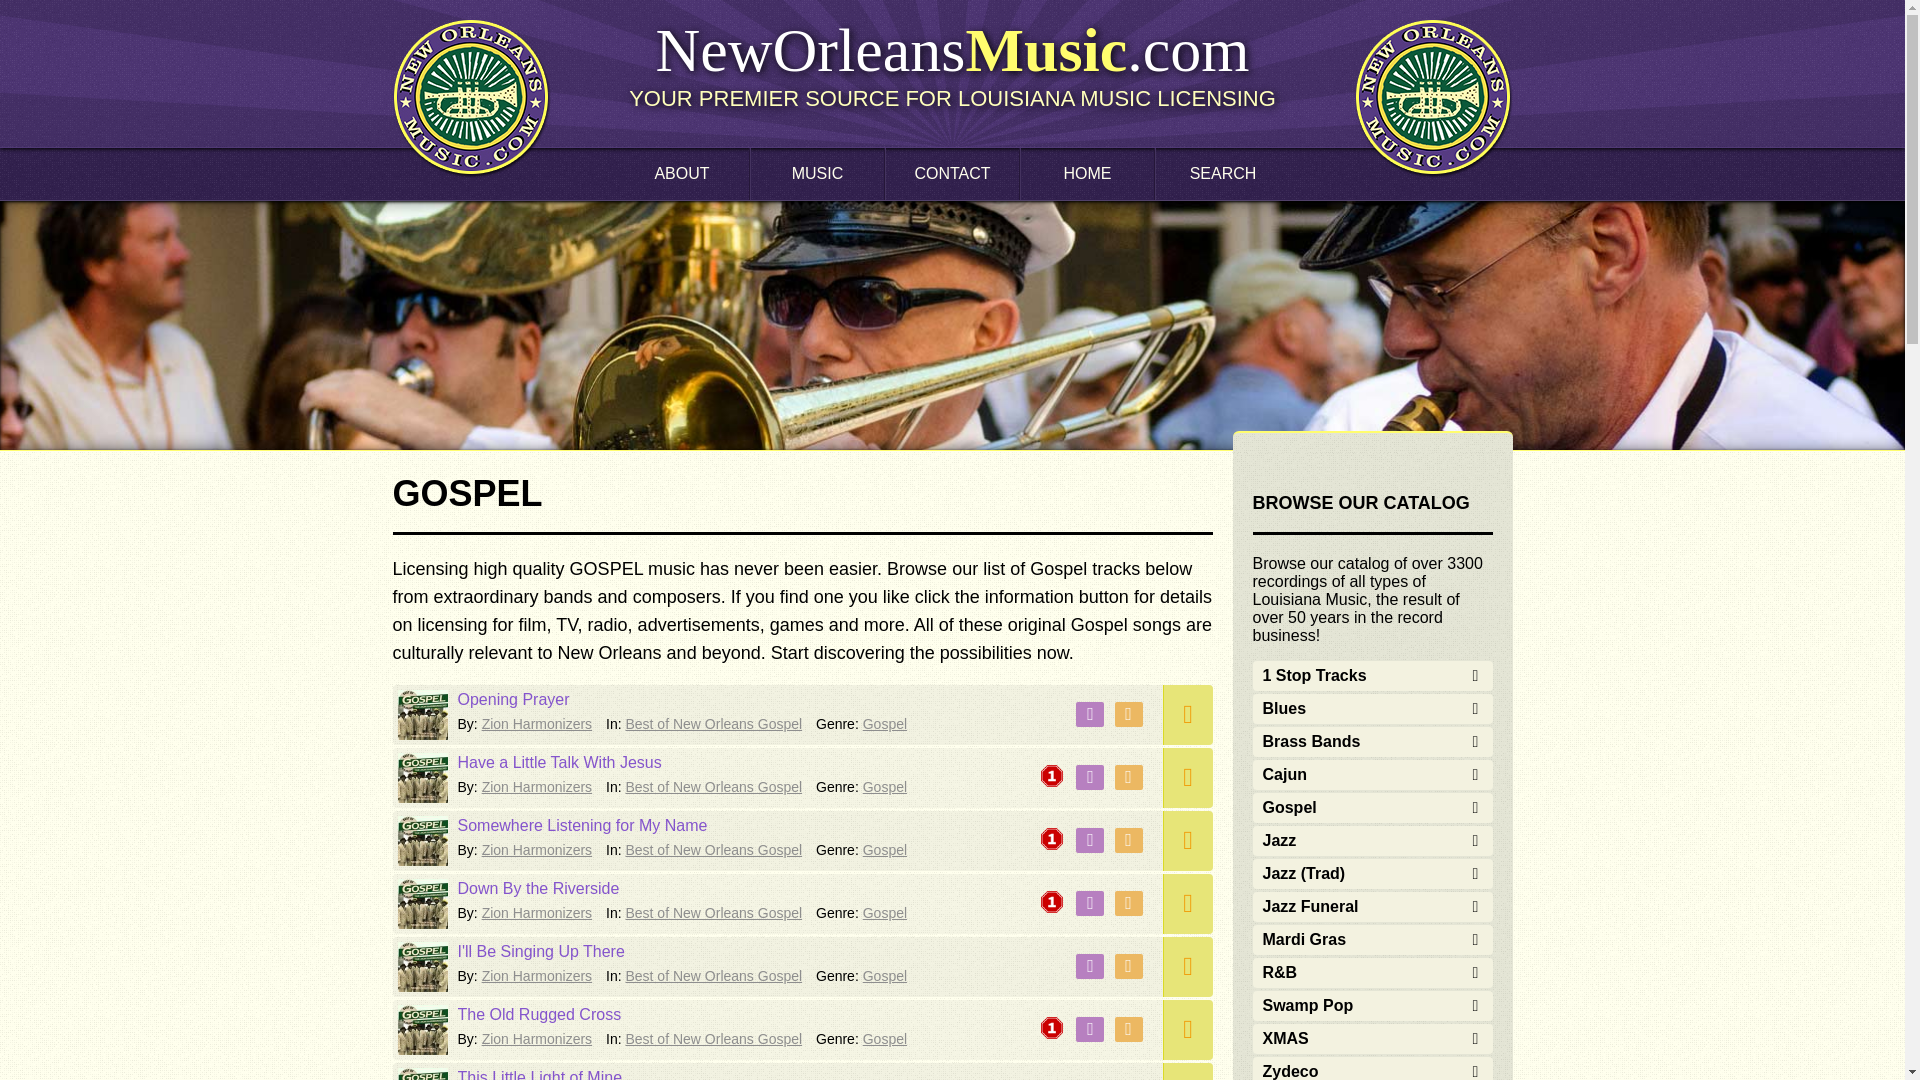 The width and height of the screenshot is (1920, 1080). Describe the element at coordinates (1087, 173) in the screenshot. I see `HOME` at that location.